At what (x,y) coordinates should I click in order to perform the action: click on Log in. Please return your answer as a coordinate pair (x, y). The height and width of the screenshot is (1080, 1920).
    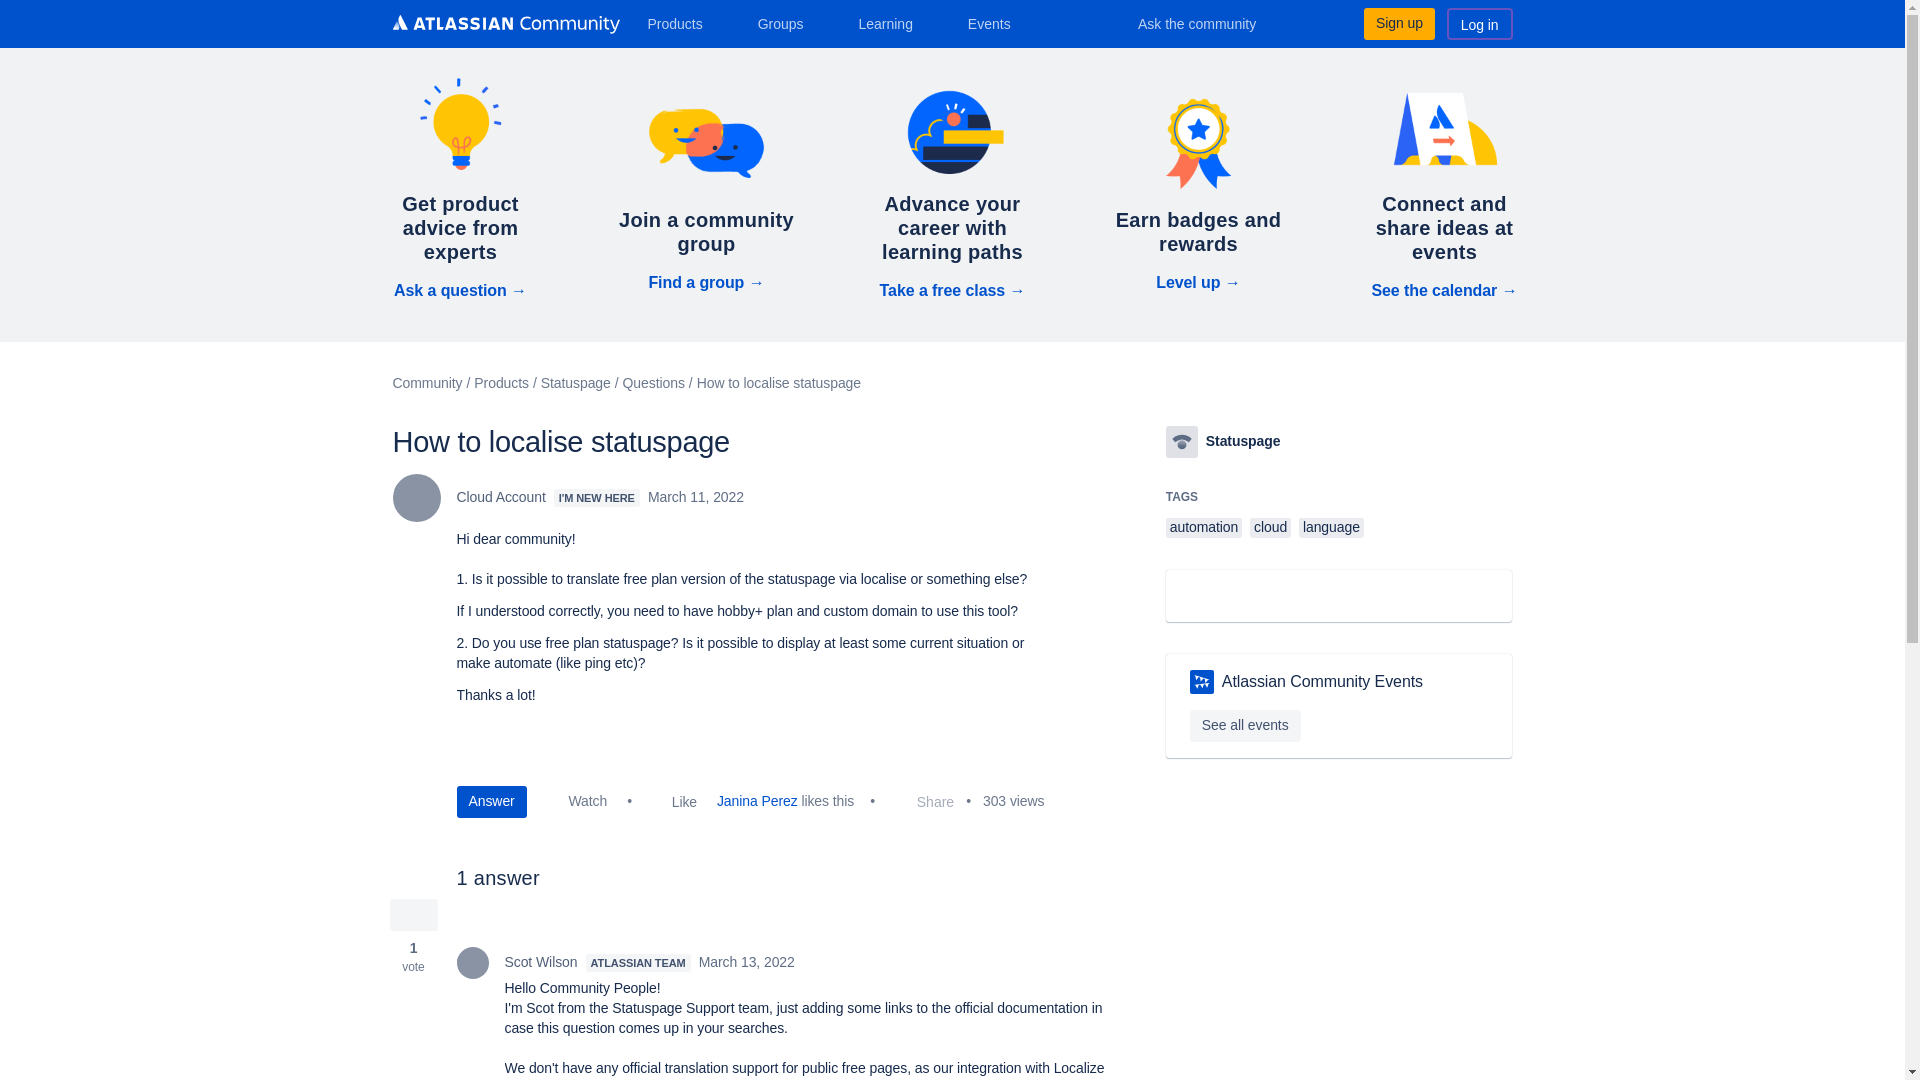
    Looking at the image, I should click on (1480, 23).